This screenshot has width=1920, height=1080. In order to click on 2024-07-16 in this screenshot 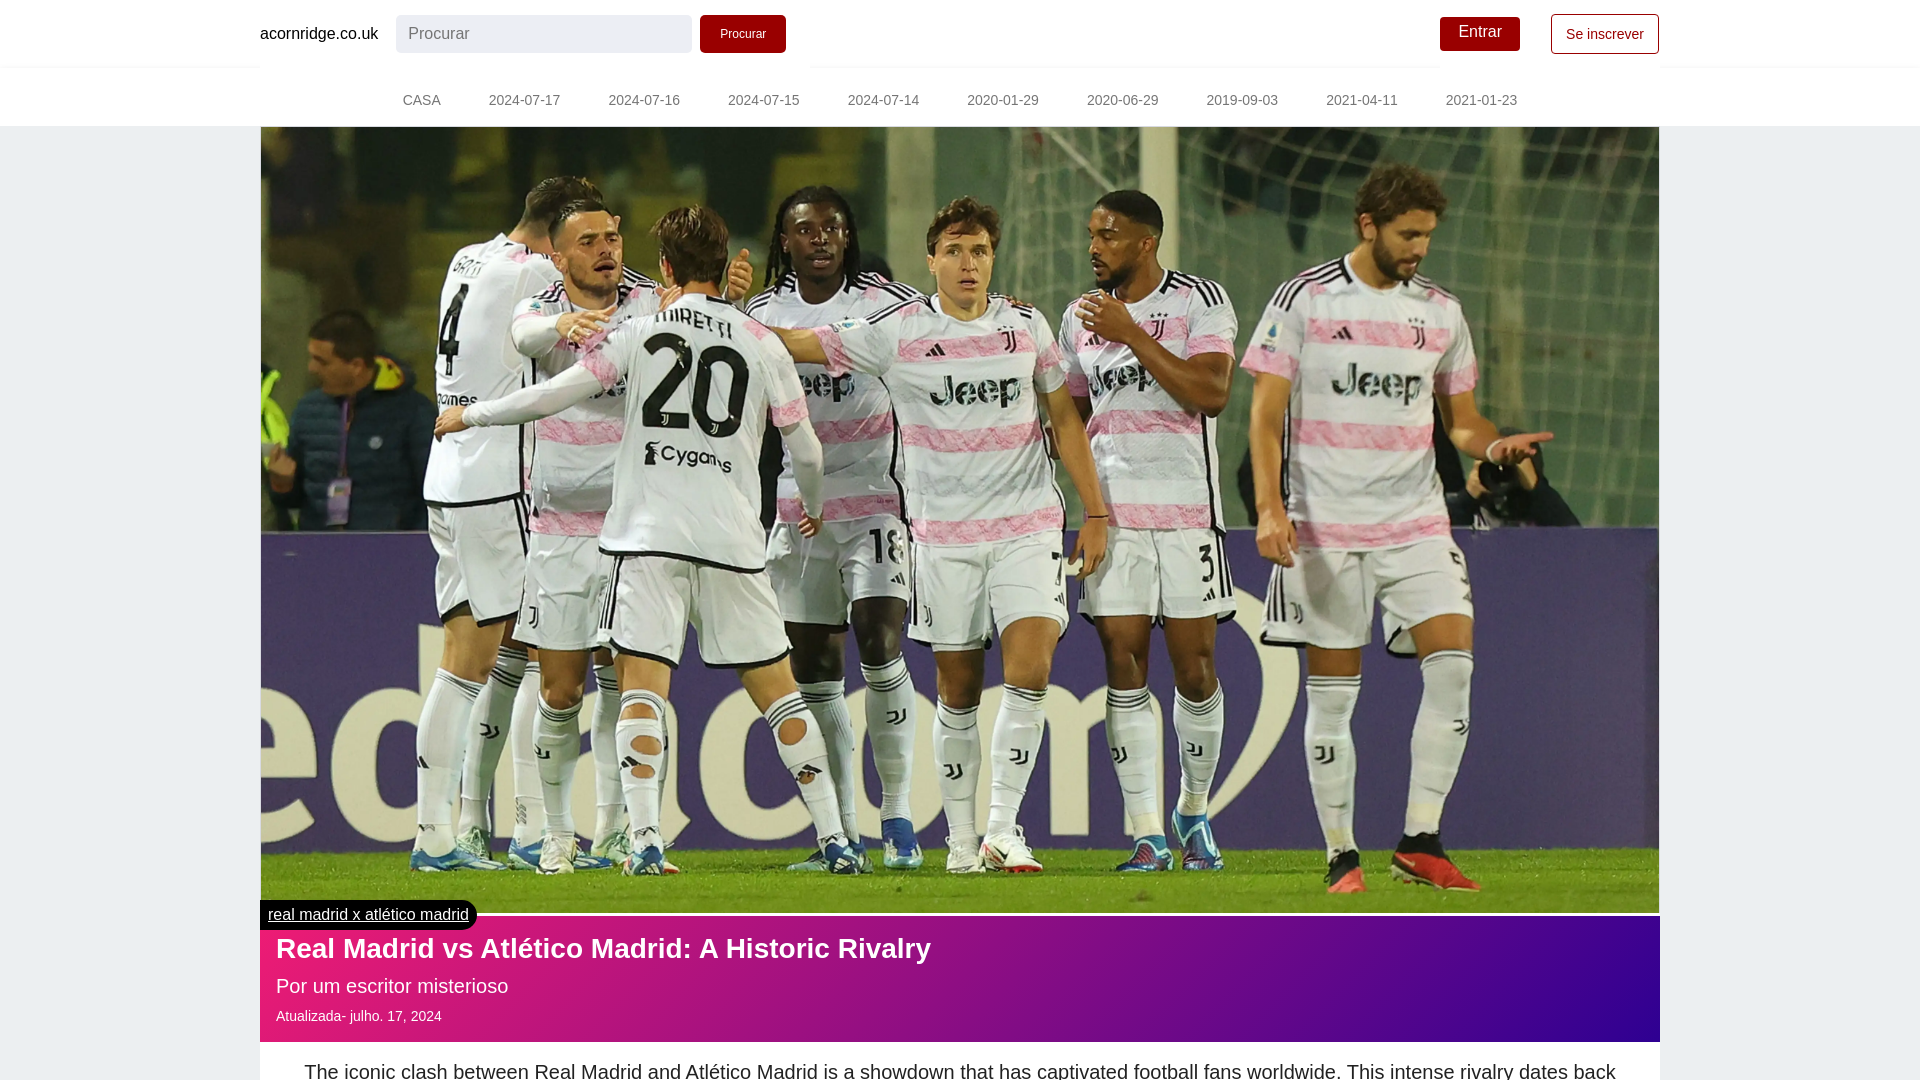, I will do `click(644, 102)`.